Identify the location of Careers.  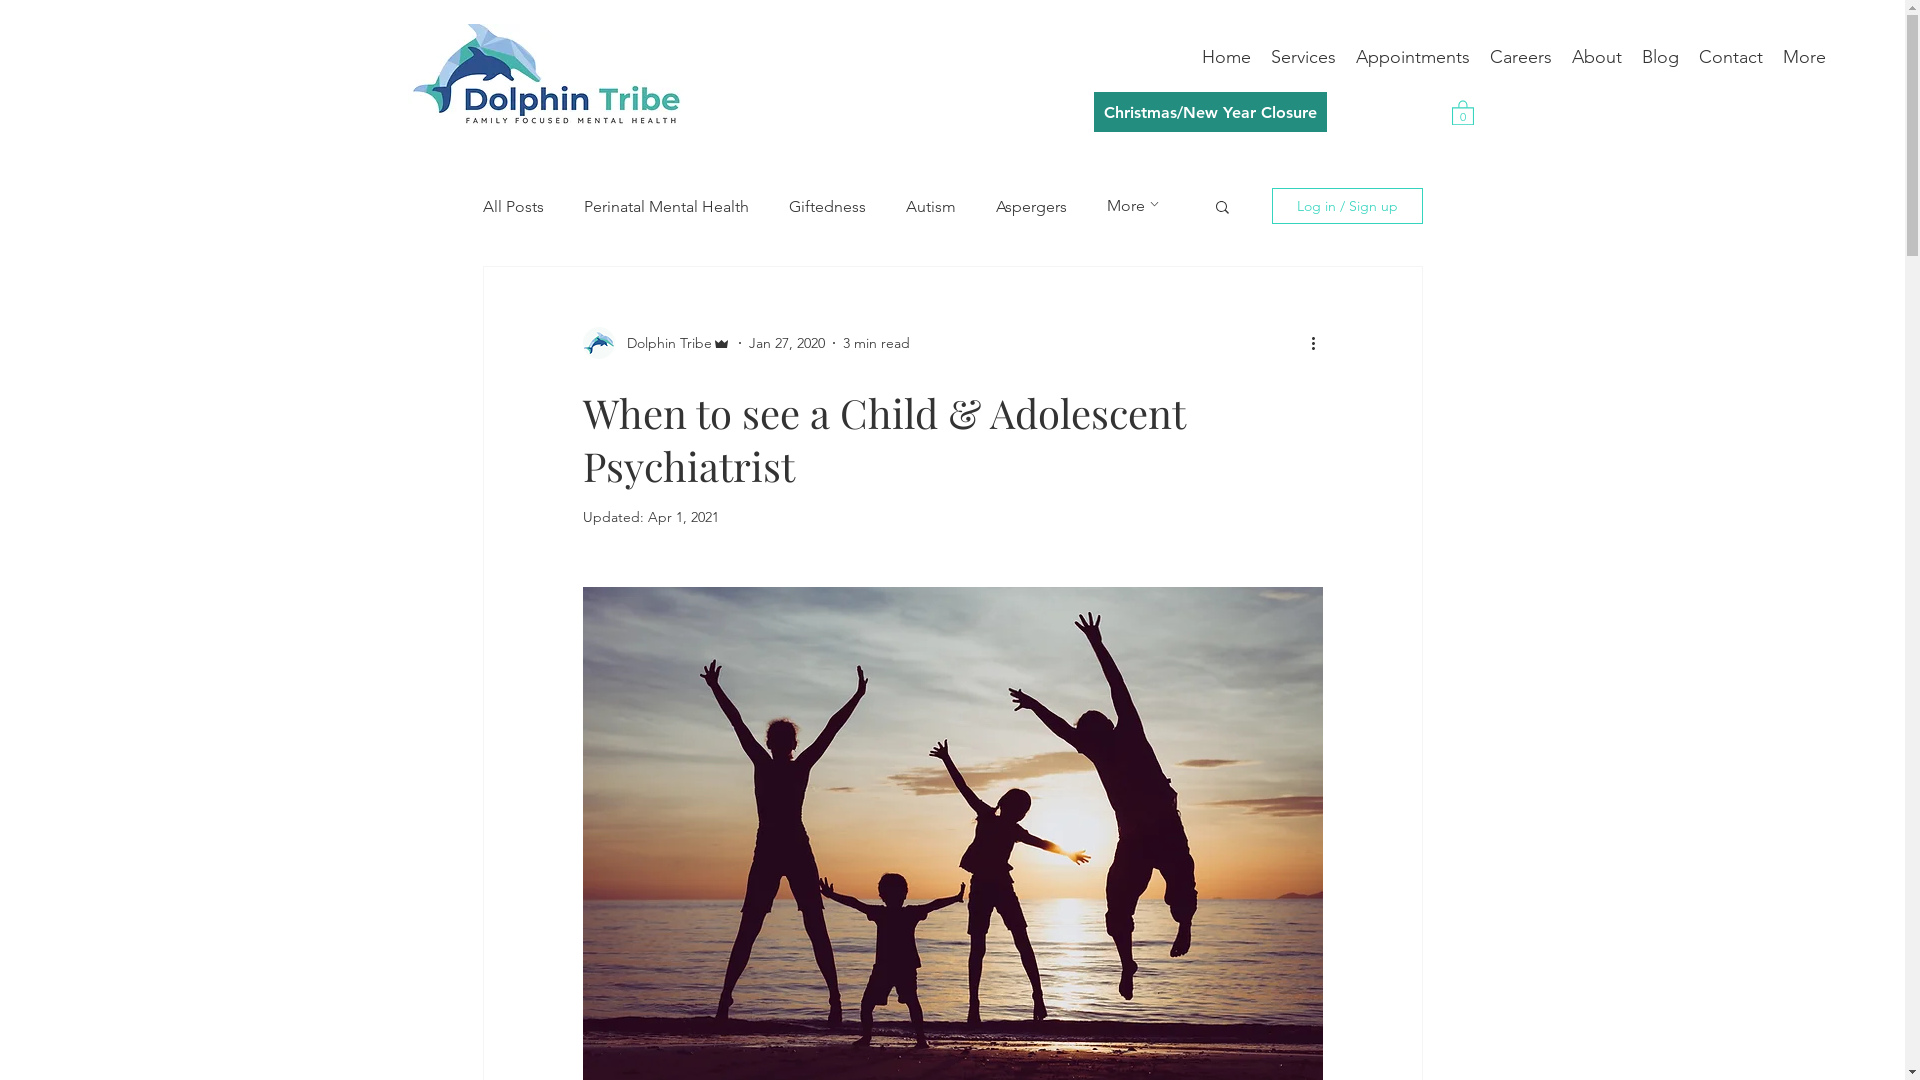
(1521, 58).